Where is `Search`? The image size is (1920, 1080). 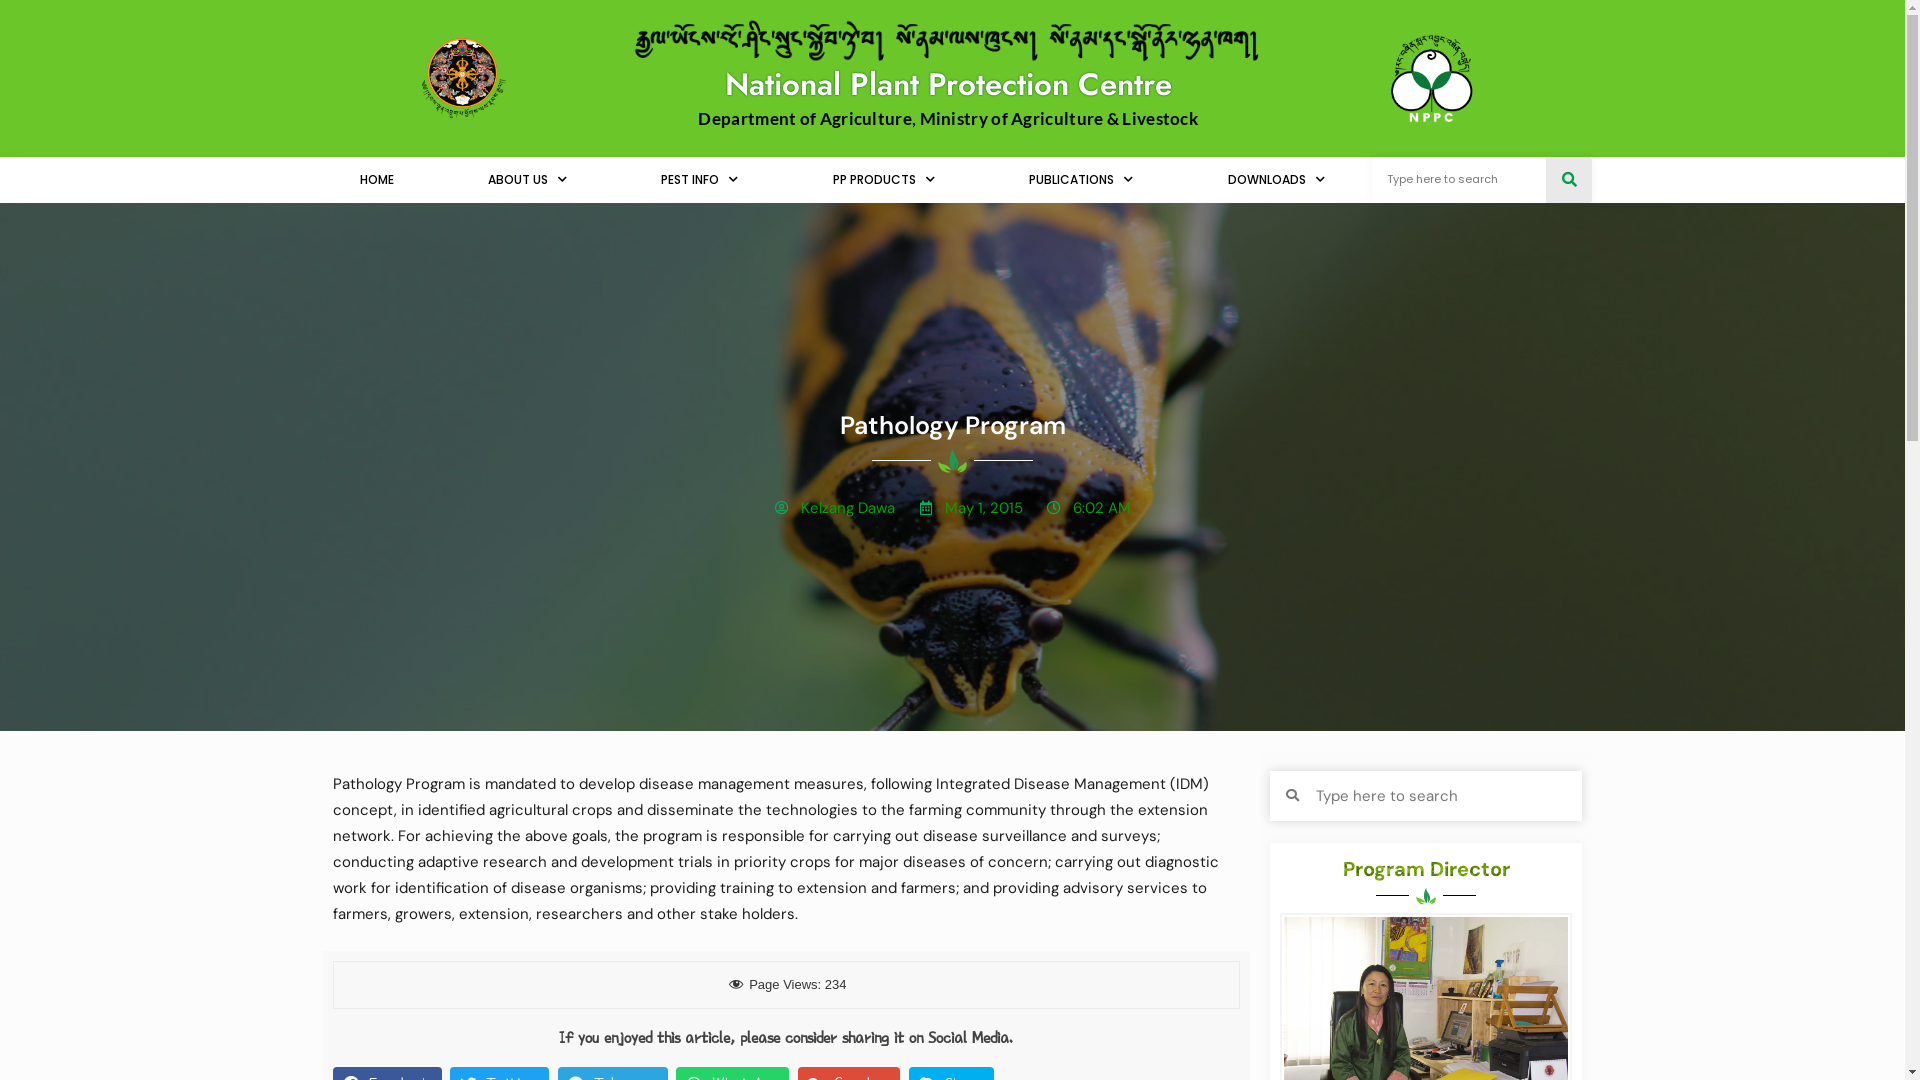 Search is located at coordinates (1460, 180).